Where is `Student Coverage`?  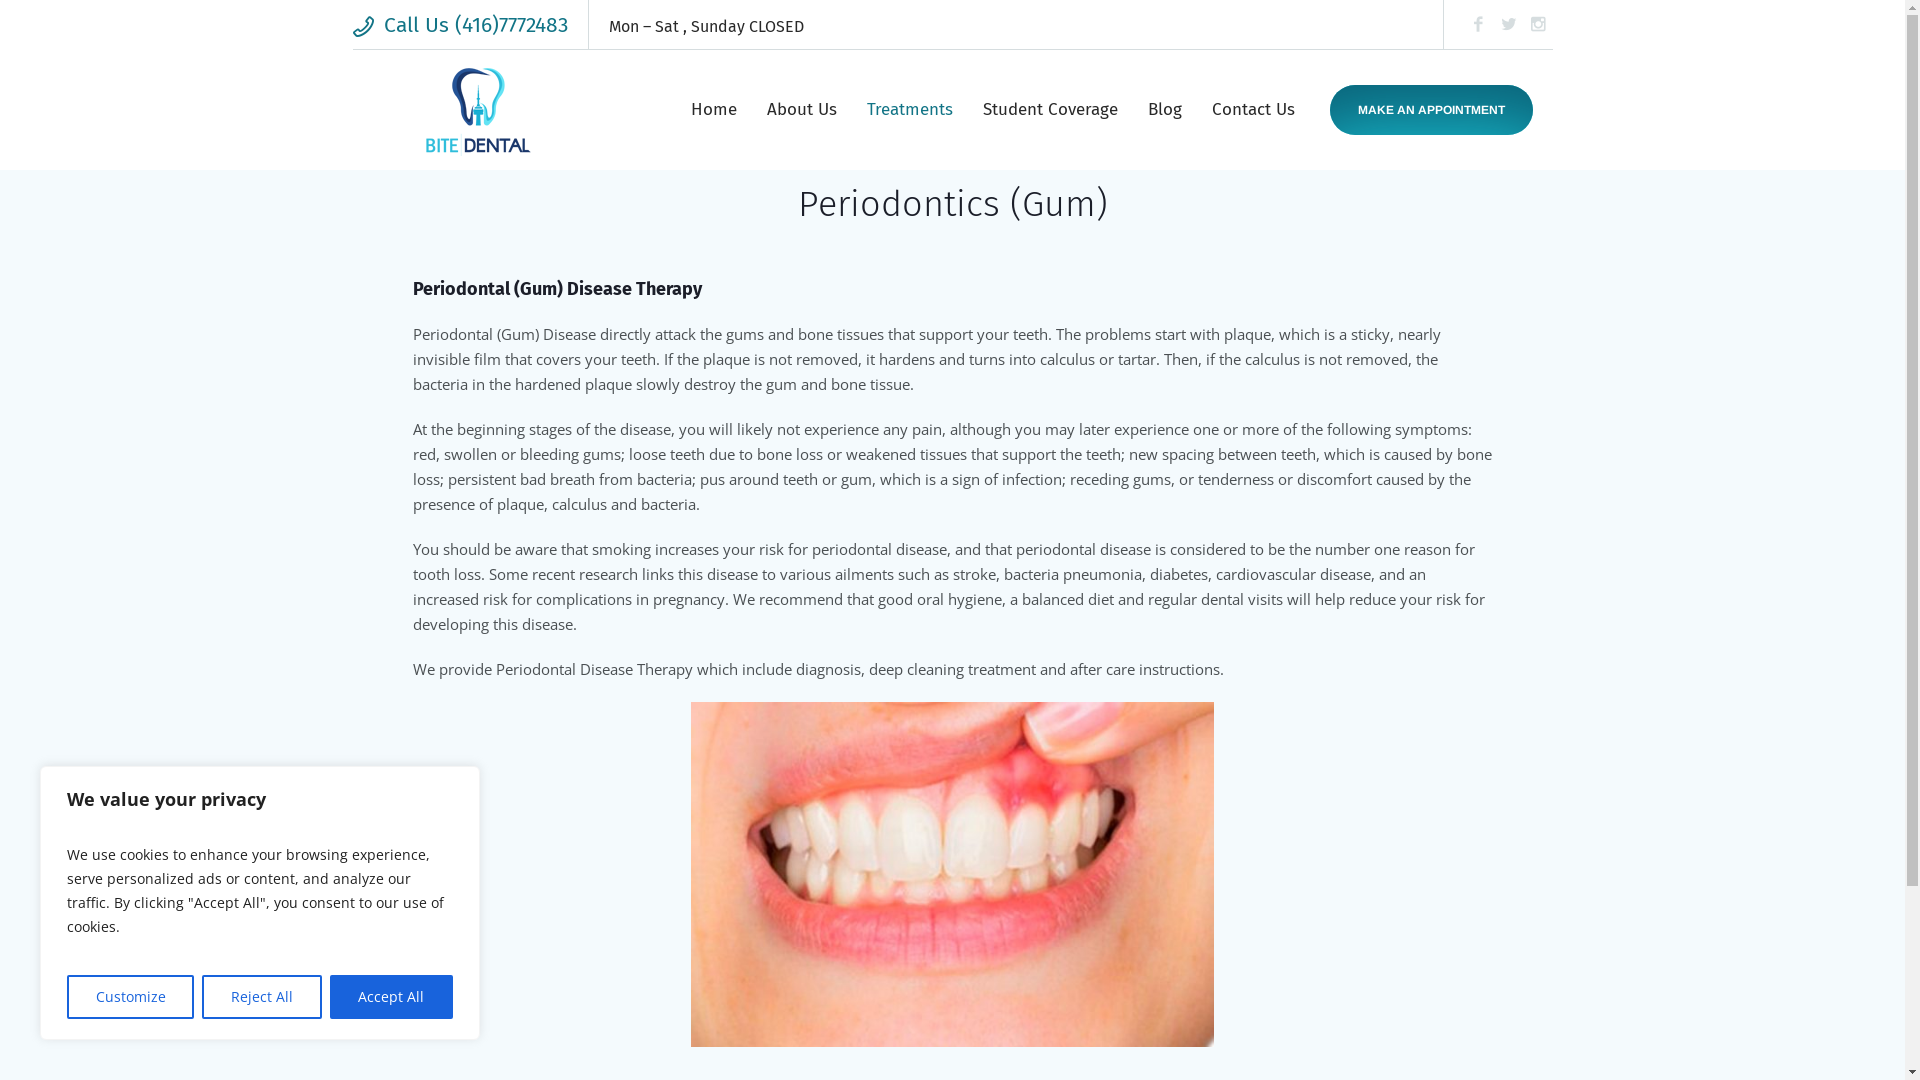 Student Coverage is located at coordinates (1050, 110).